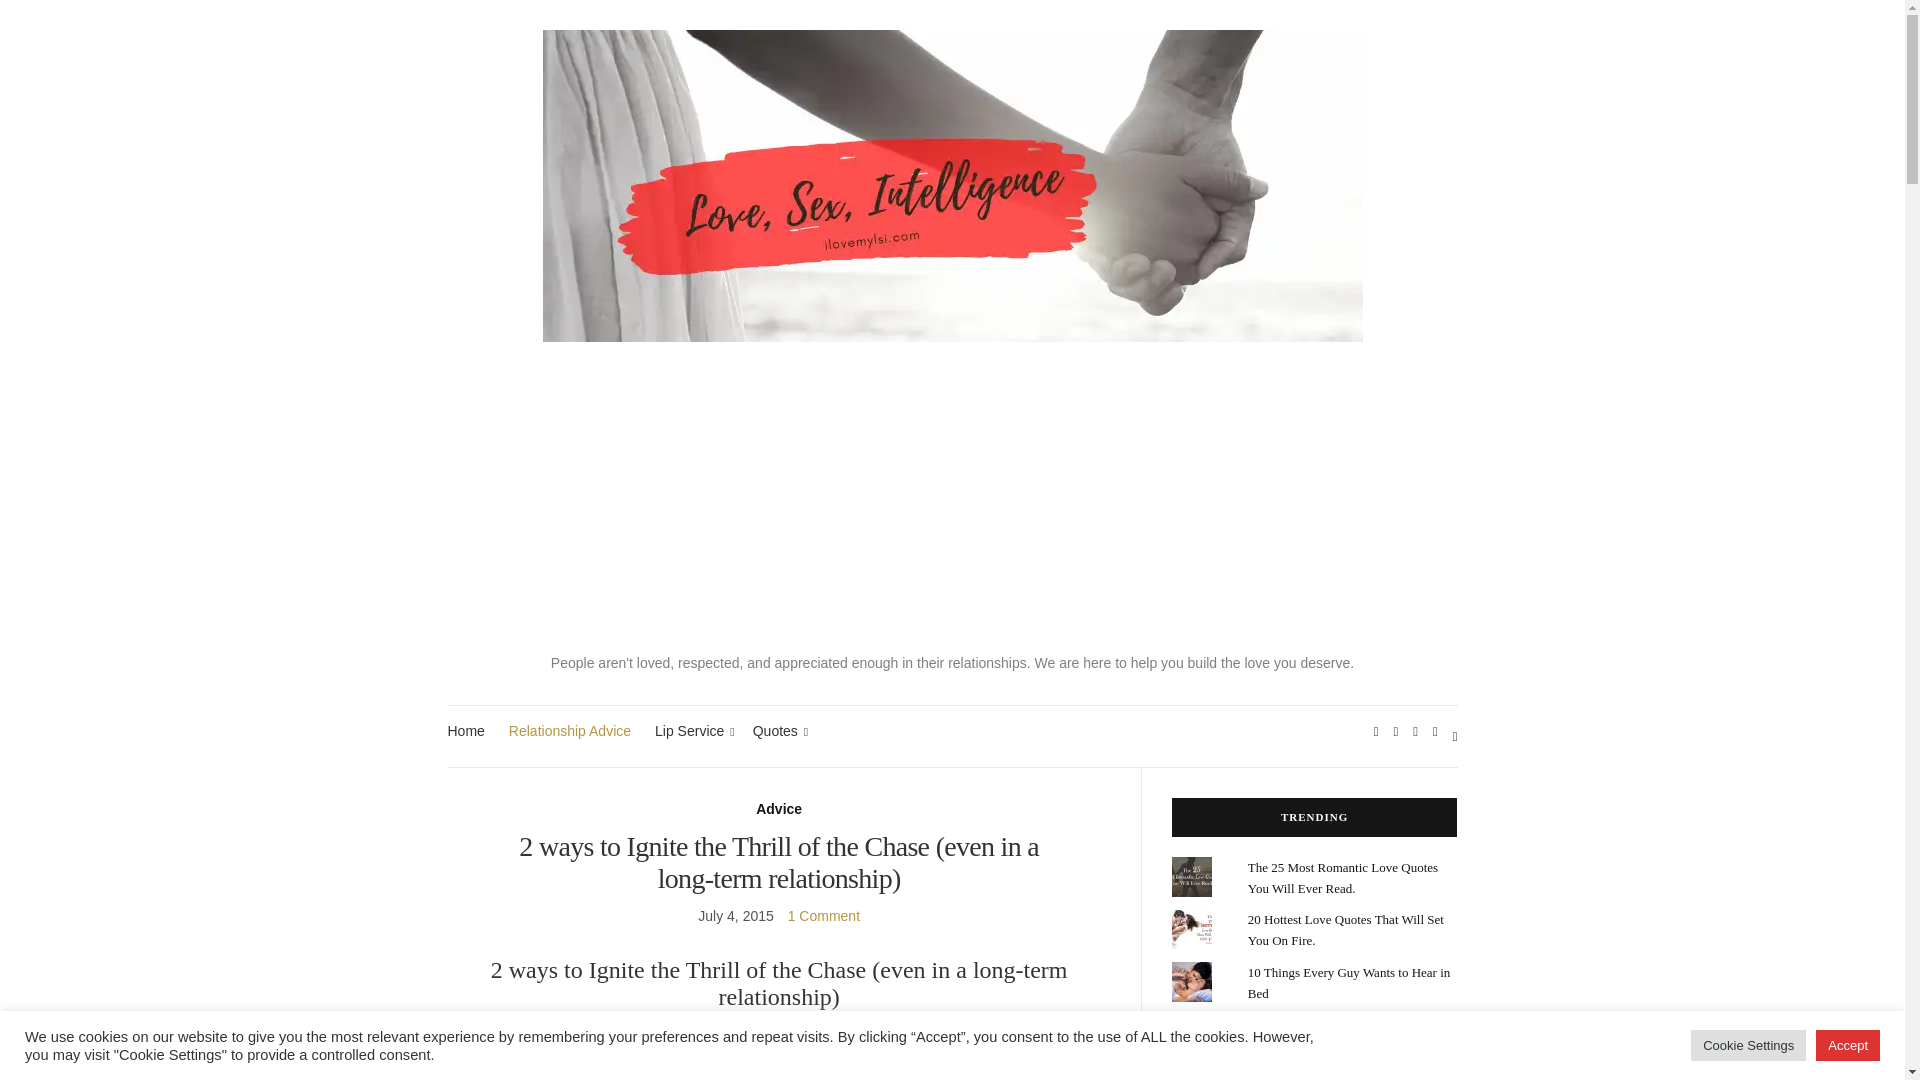 Image resolution: width=1920 pixels, height=1080 pixels. Describe the element at coordinates (466, 732) in the screenshot. I see `Home` at that location.